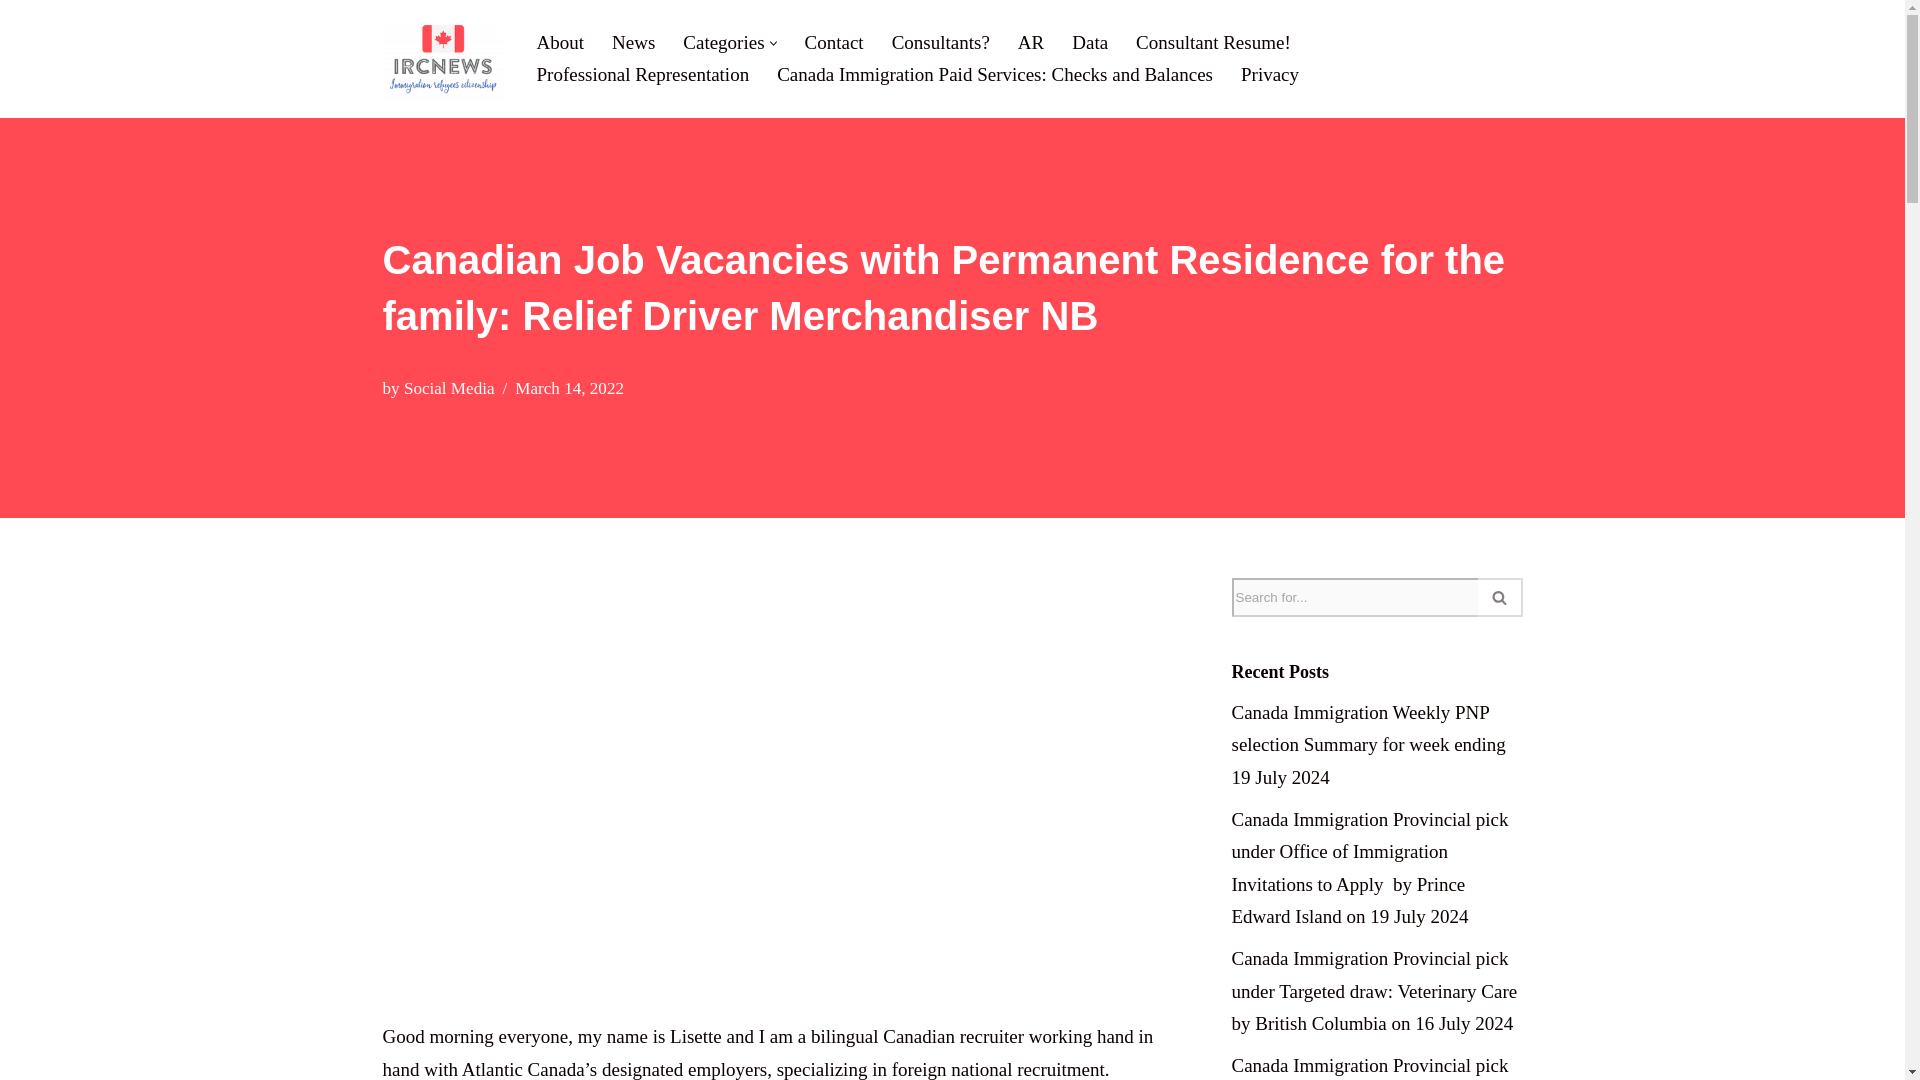  I want to click on About, so click(559, 42).